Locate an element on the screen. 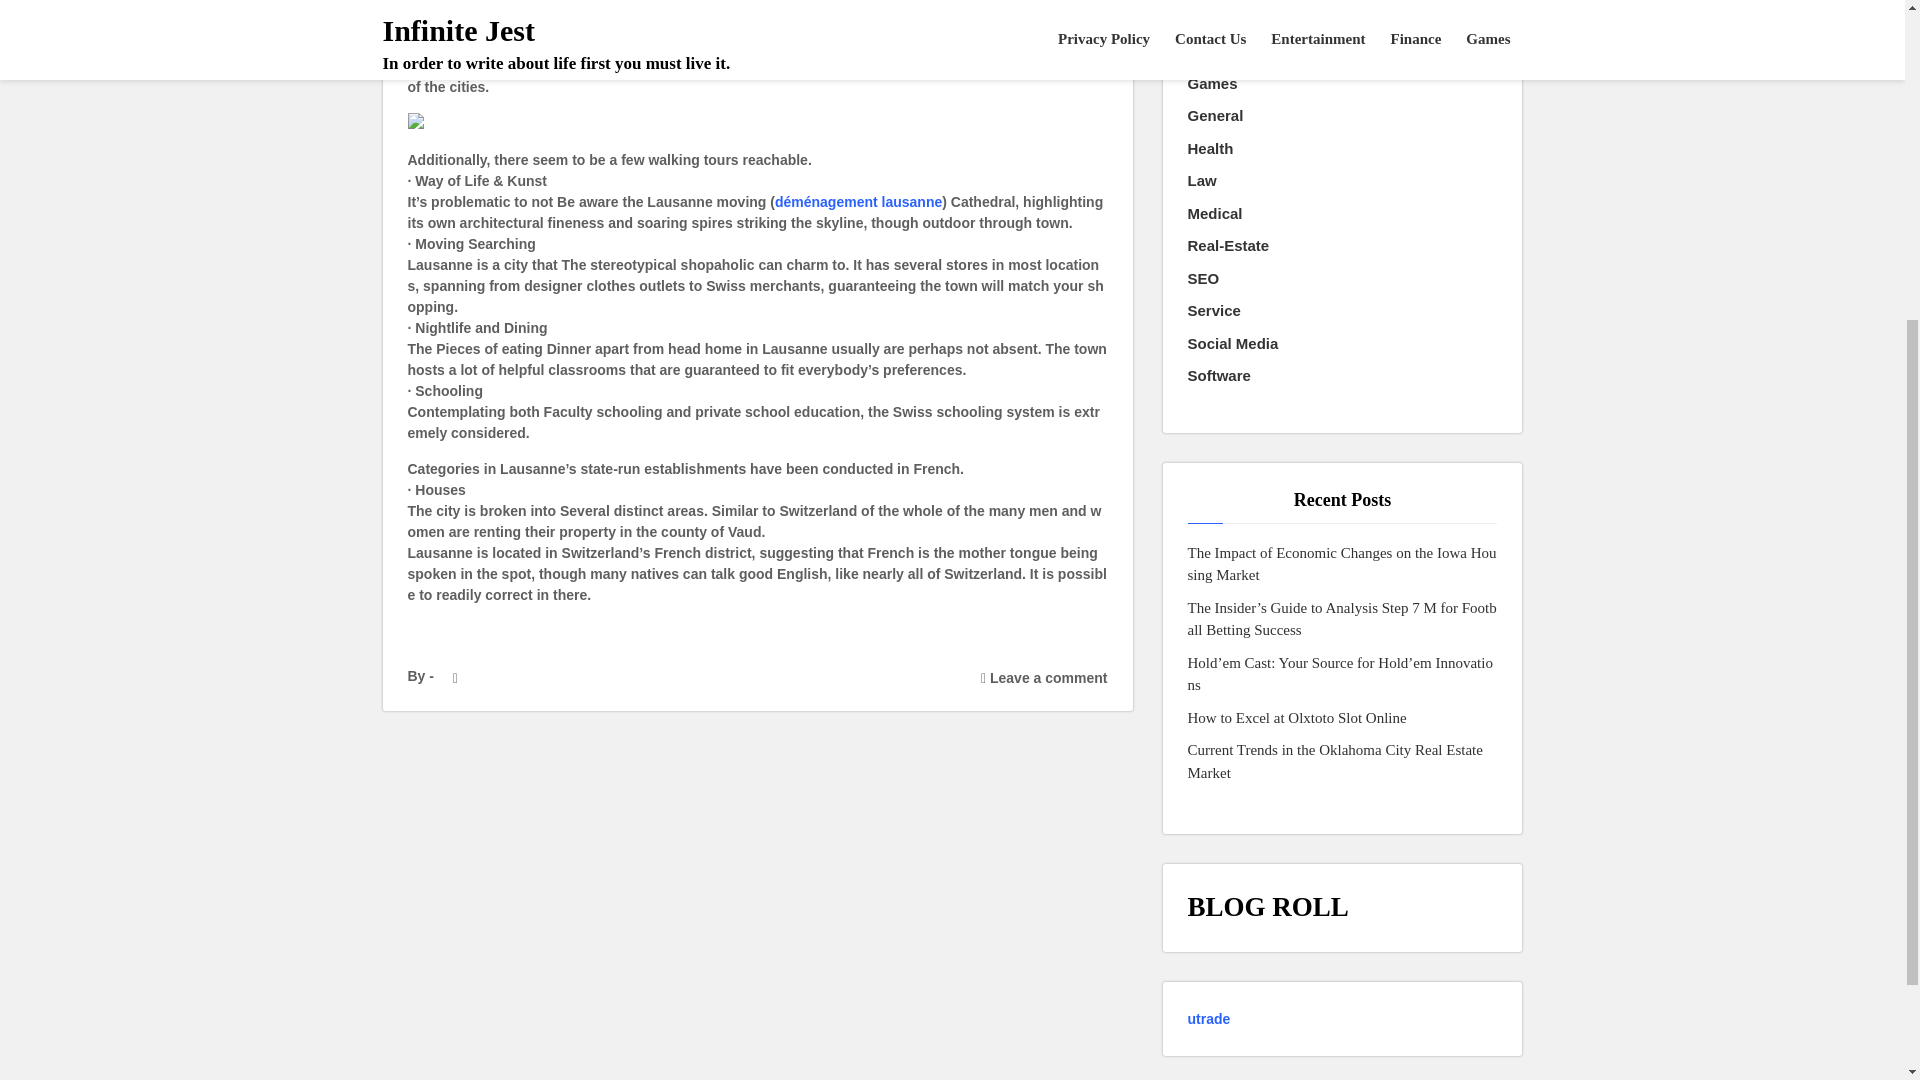 Image resolution: width=1920 pixels, height=1080 pixels. Medical is located at coordinates (1215, 214).